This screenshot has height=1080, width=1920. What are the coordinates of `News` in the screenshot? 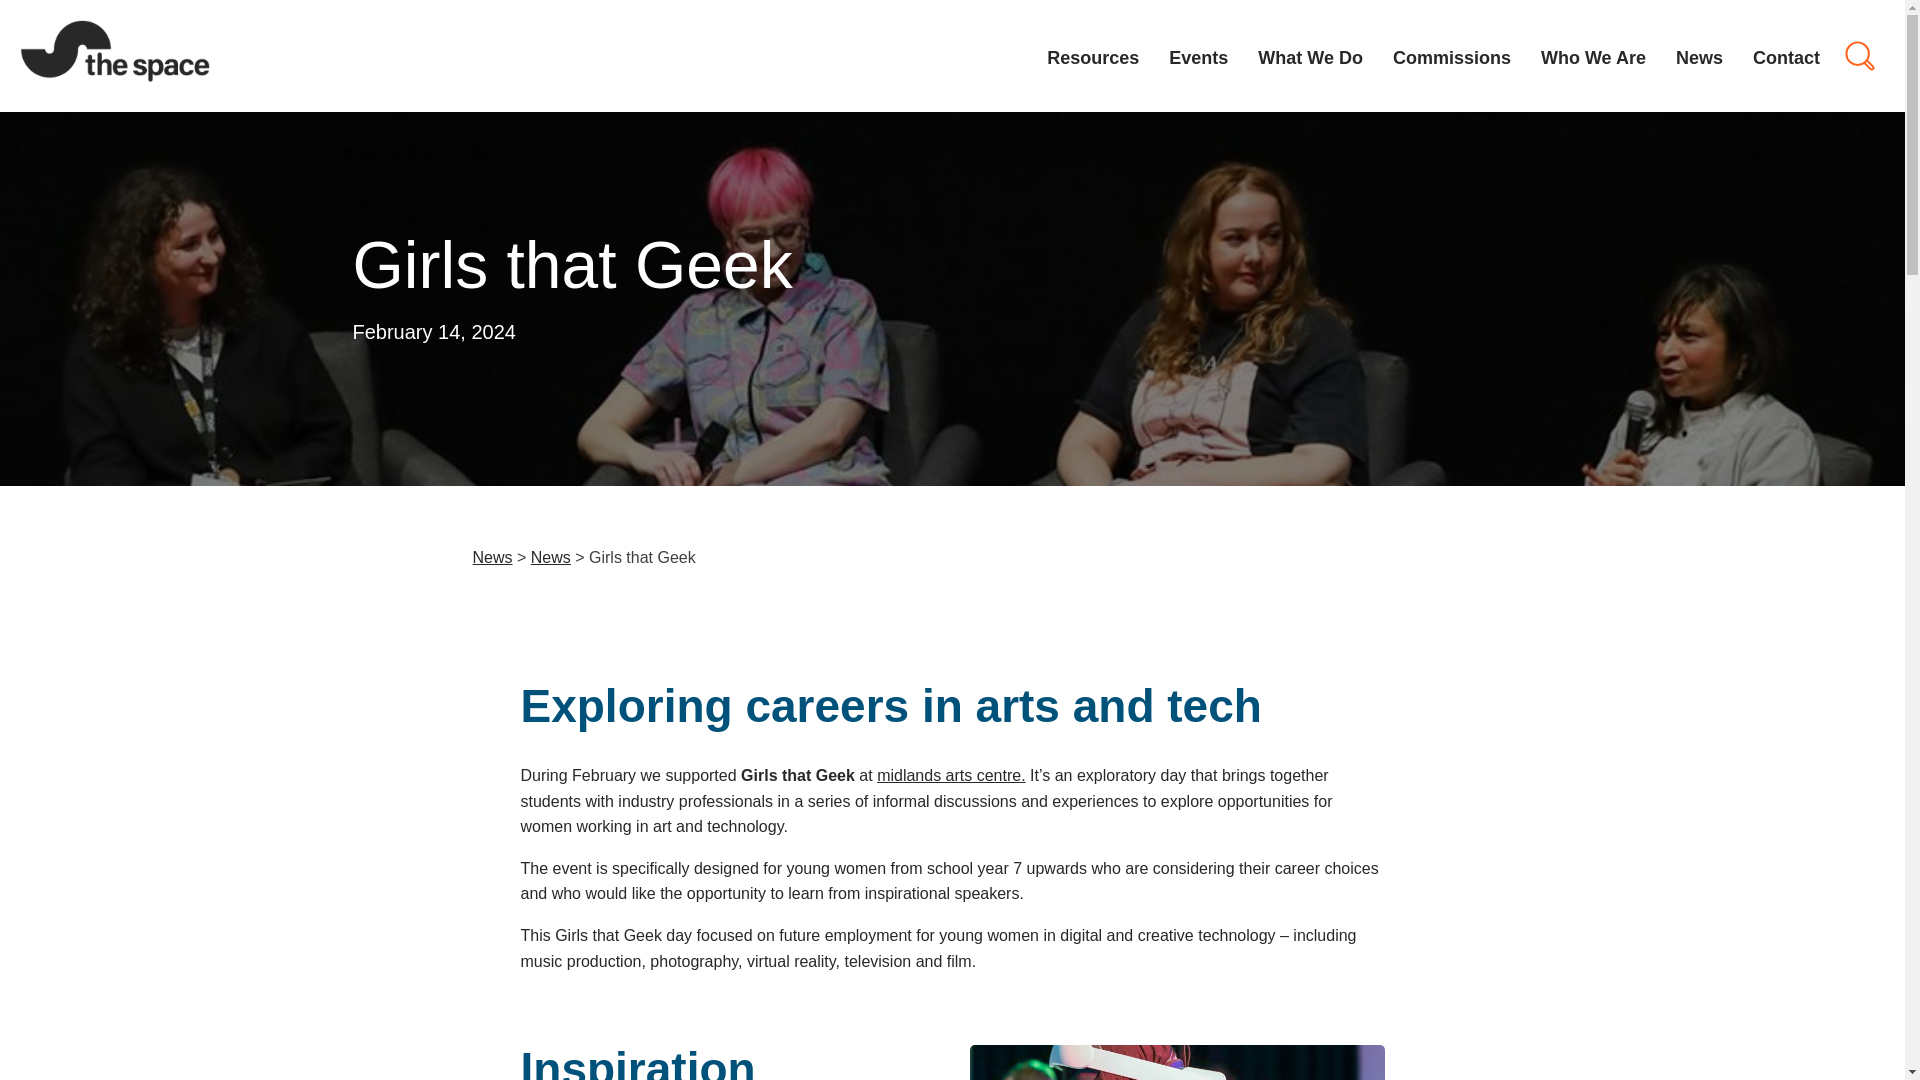 It's located at (550, 556).